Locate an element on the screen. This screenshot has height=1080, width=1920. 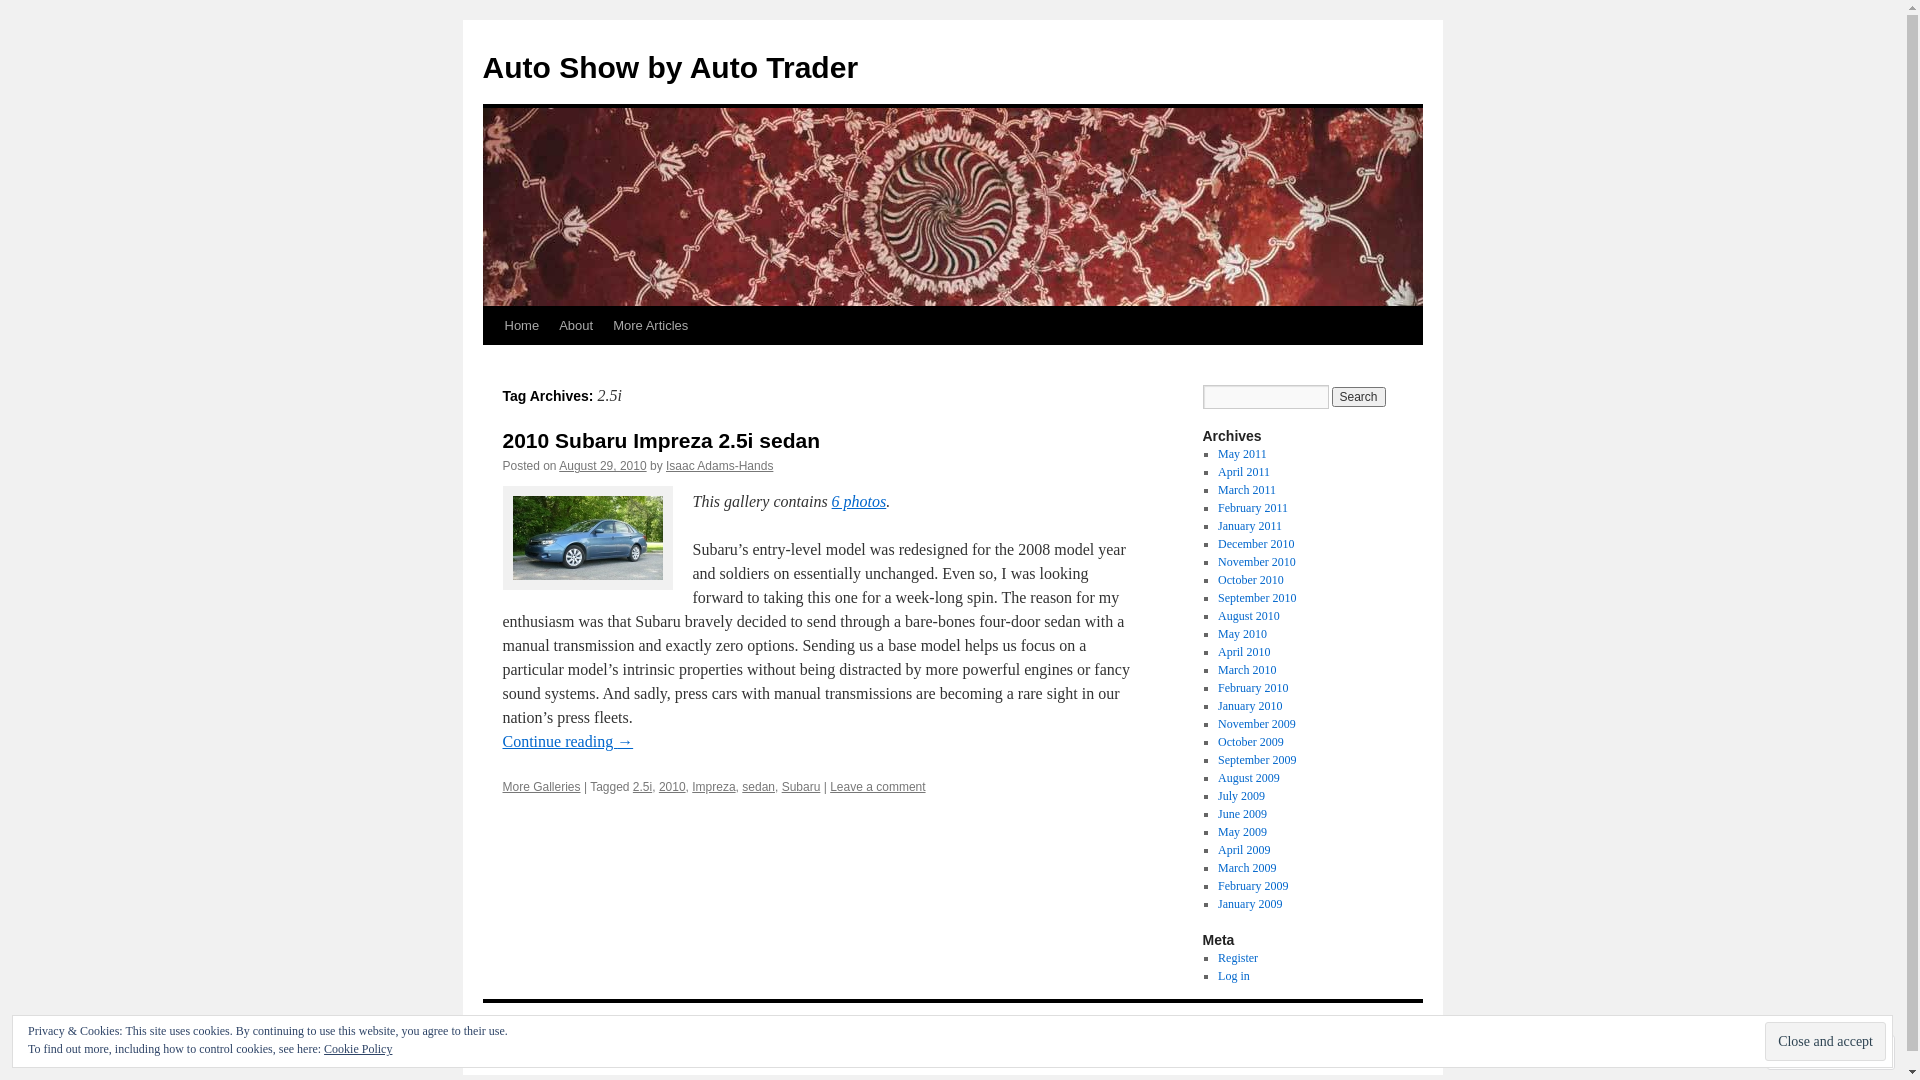
Isaac Adams-Hands is located at coordinates (720, 466).